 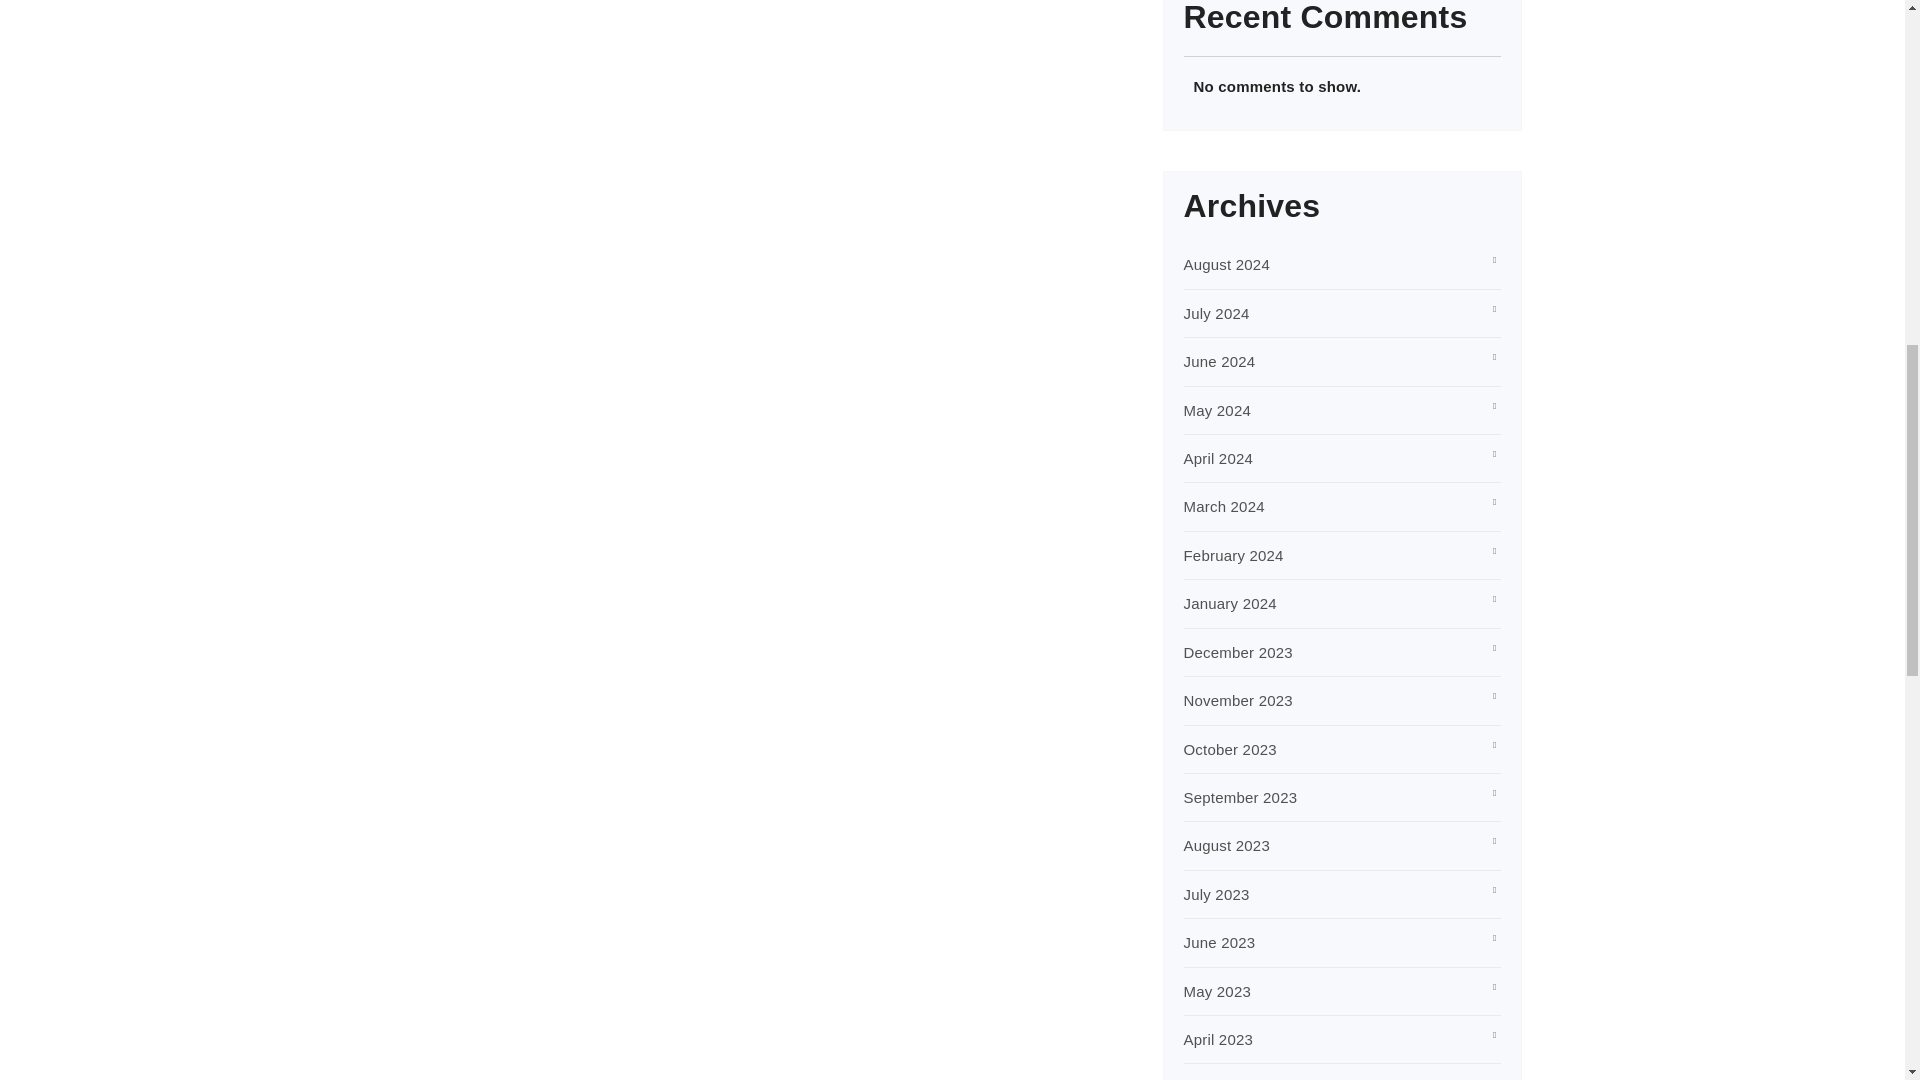 What do you see at coordinates (1240, 797) in the screenshot?
I see `September 2023` at bounding box center [1240, 797].